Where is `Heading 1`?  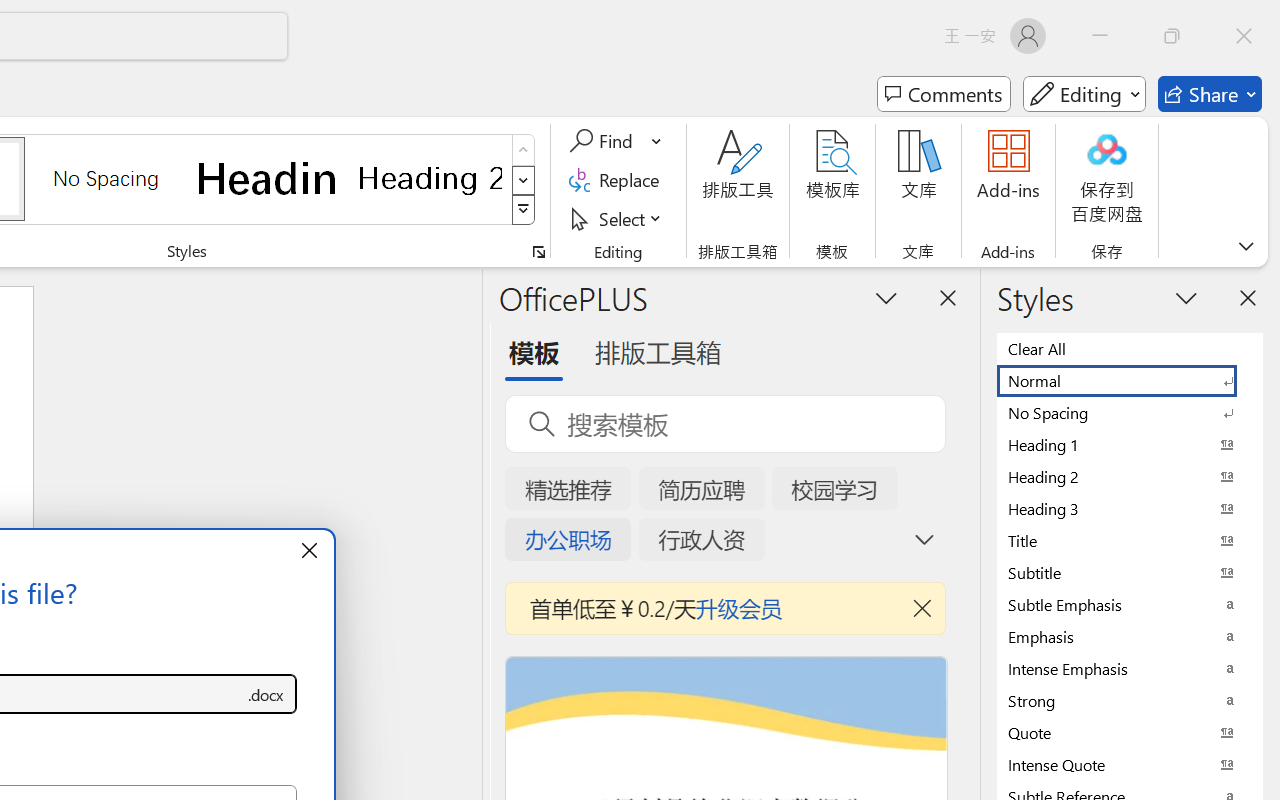 Heading 1 is located at coordinates (268, 178).